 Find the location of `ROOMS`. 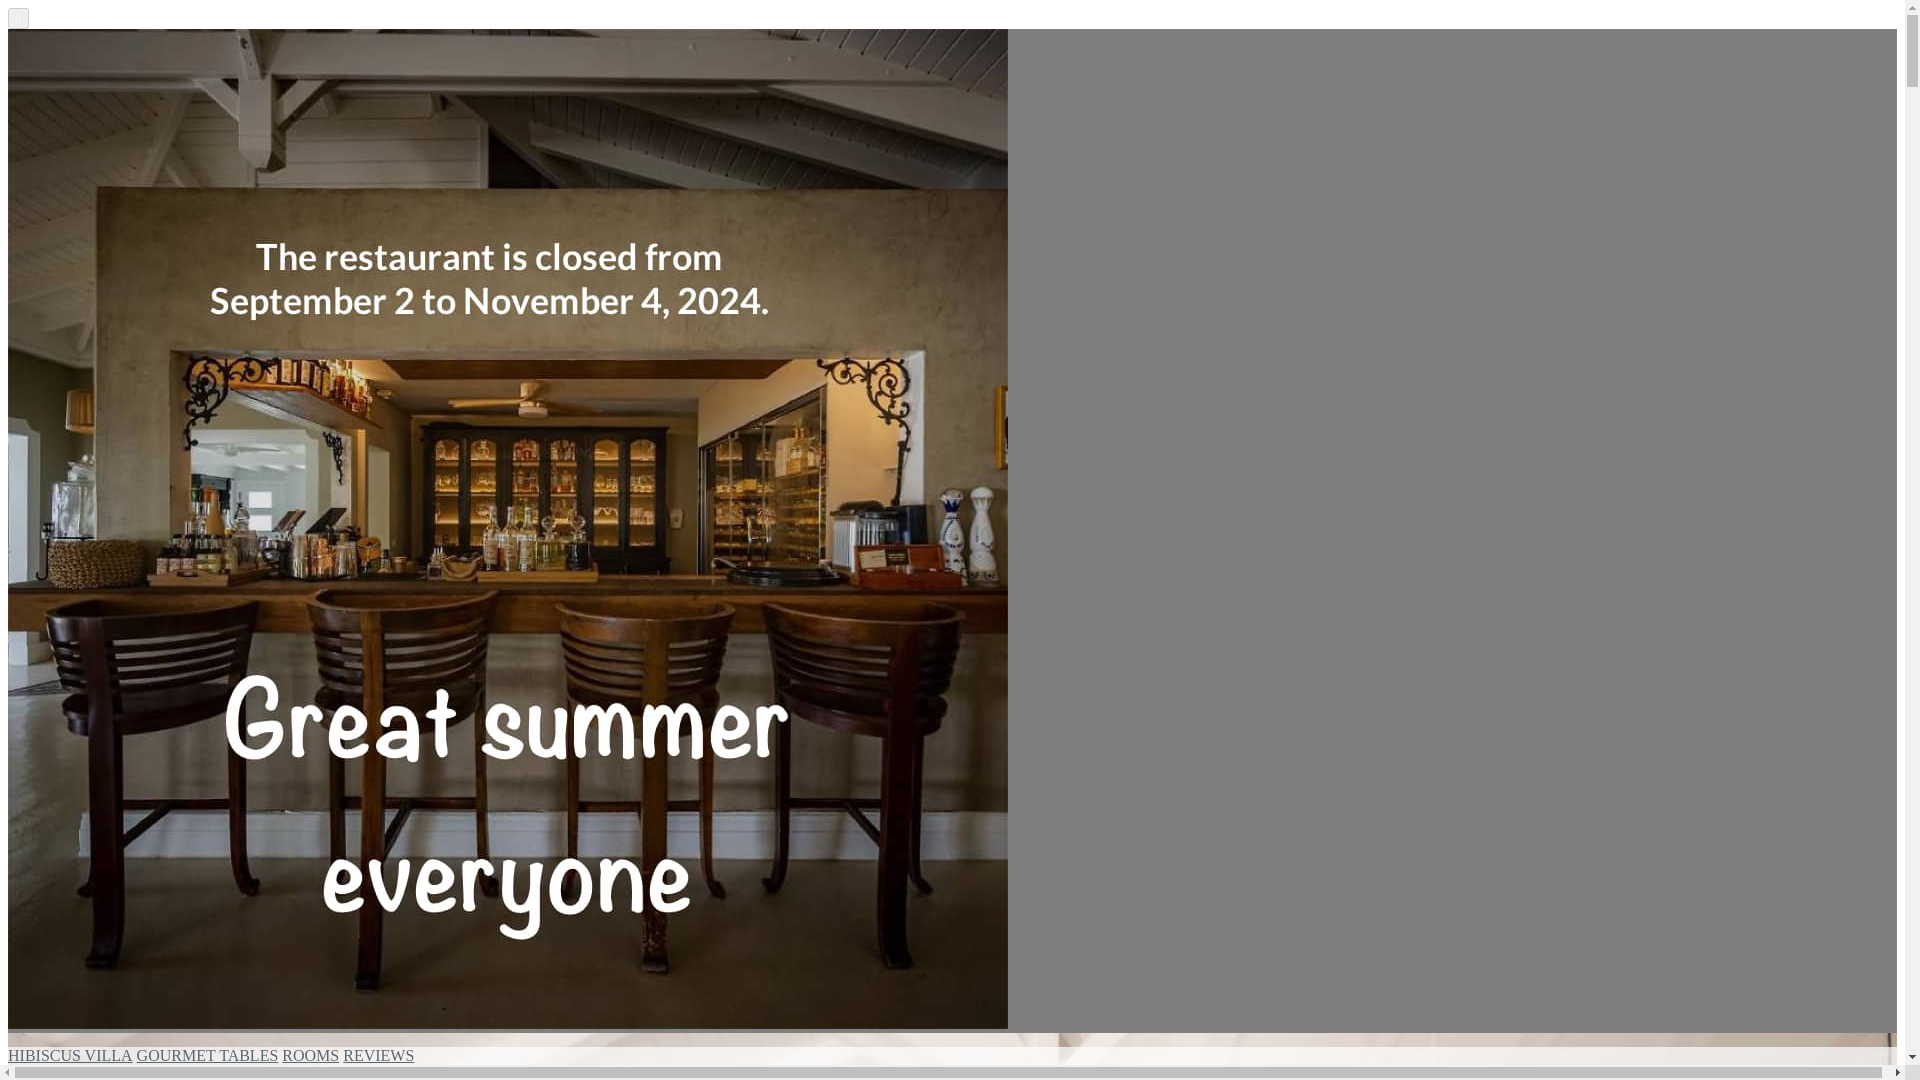

ROOMS is located at coordinates (310, 1054).